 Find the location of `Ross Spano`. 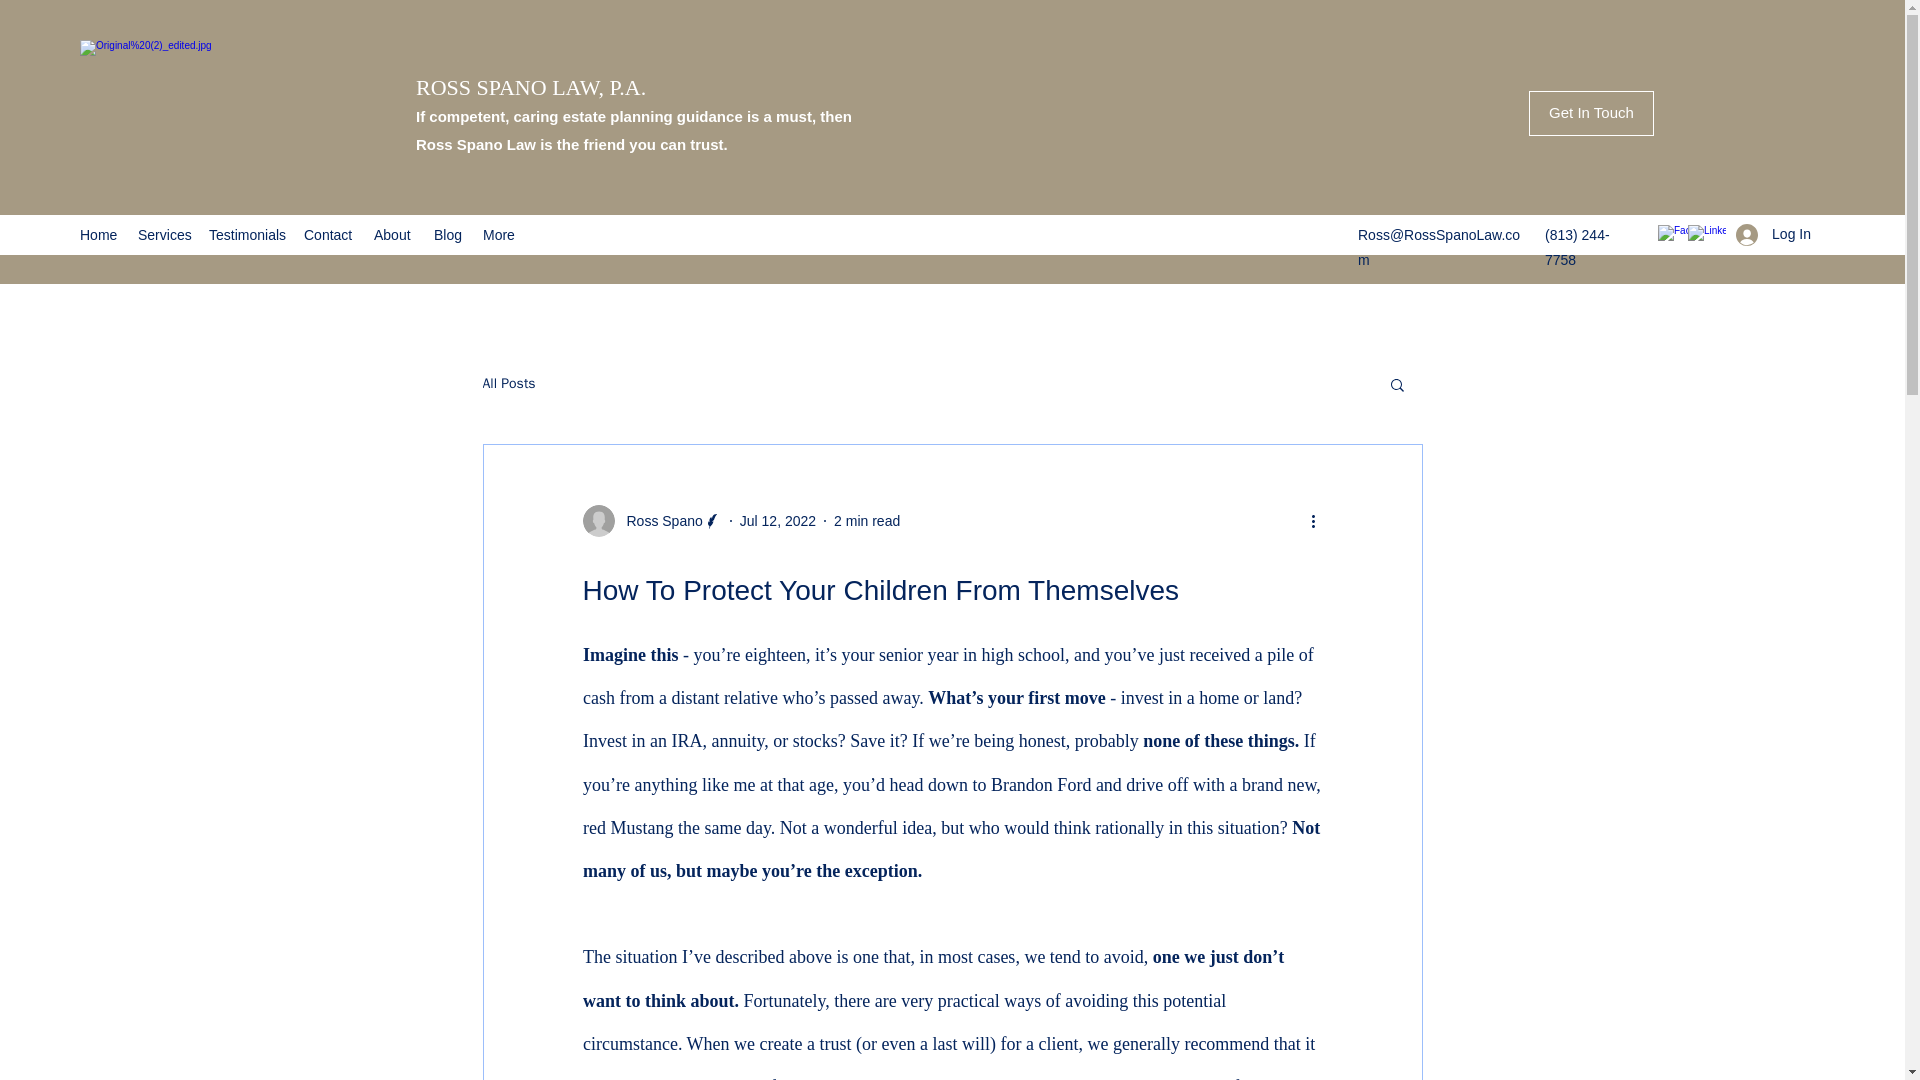

Ross Spano is located at coordinates (651, 520).